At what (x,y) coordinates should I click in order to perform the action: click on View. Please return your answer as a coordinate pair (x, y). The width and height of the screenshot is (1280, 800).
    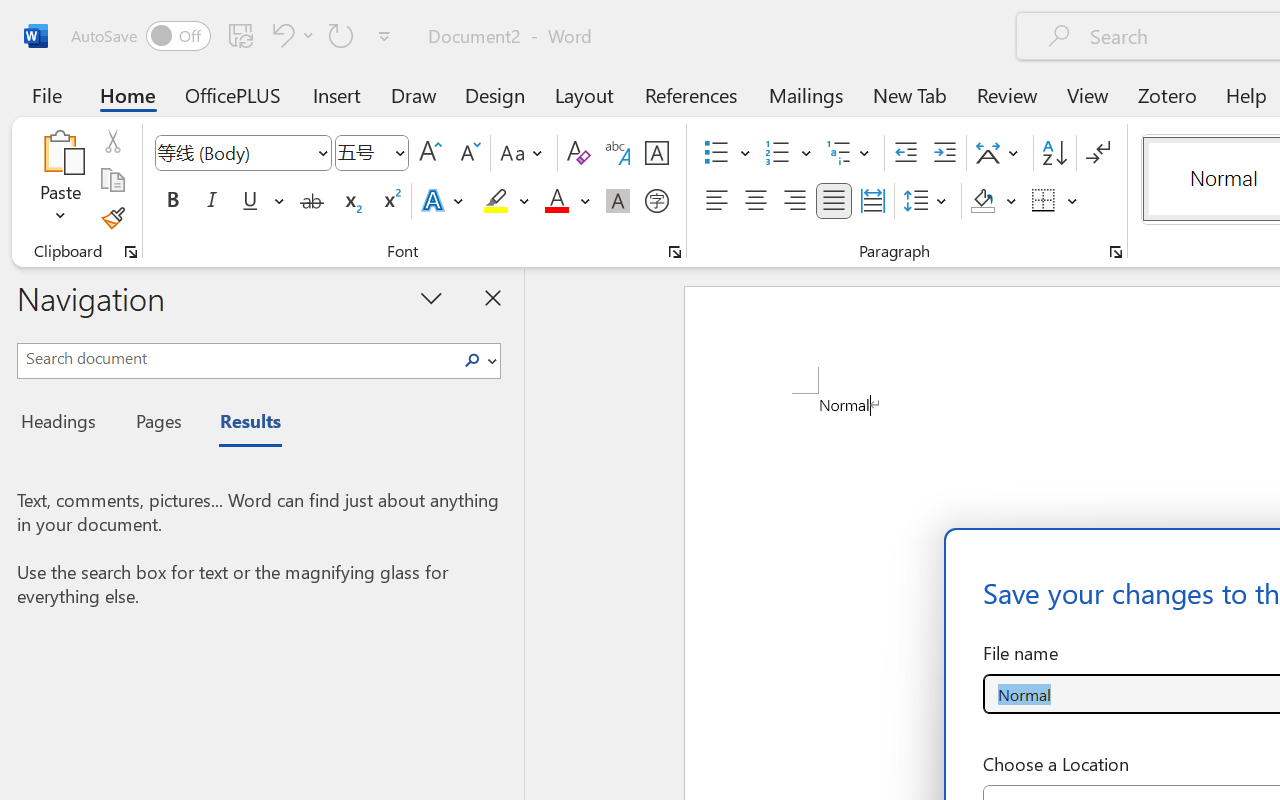
    Looking at the image, I should click on (1088, 94).